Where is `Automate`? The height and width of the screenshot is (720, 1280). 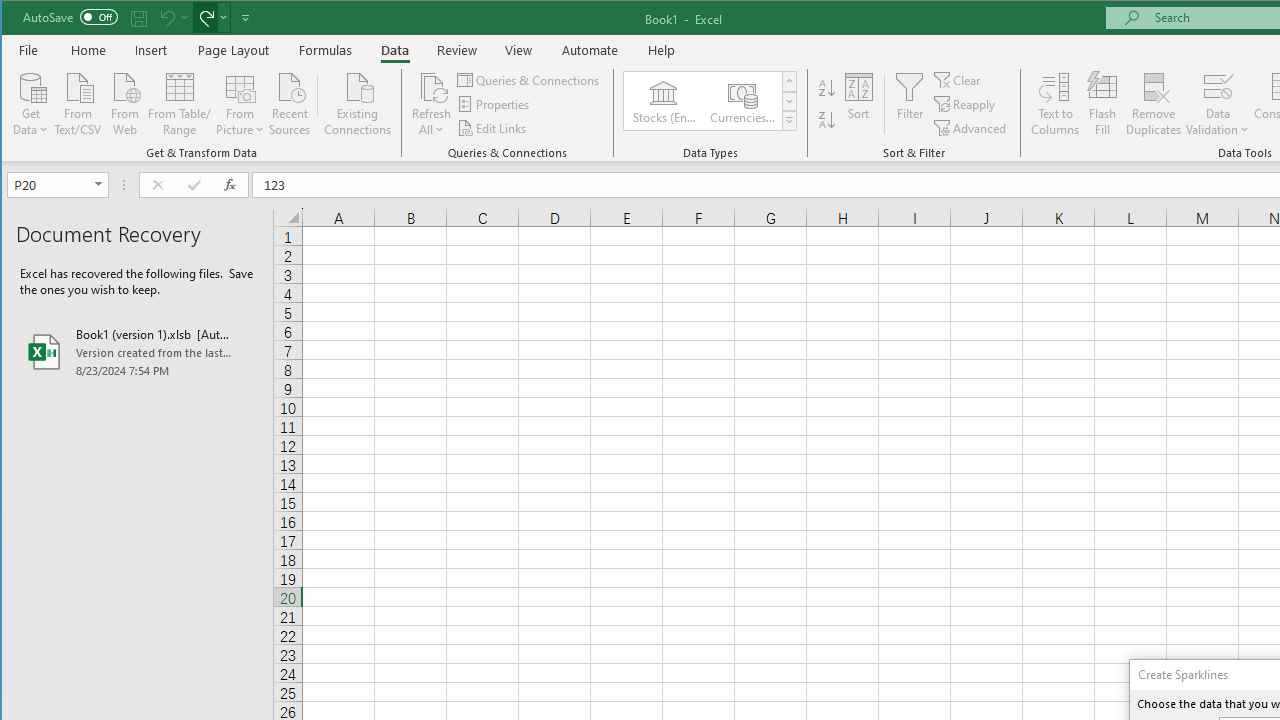 Automate is located at coordinates (590, 50).